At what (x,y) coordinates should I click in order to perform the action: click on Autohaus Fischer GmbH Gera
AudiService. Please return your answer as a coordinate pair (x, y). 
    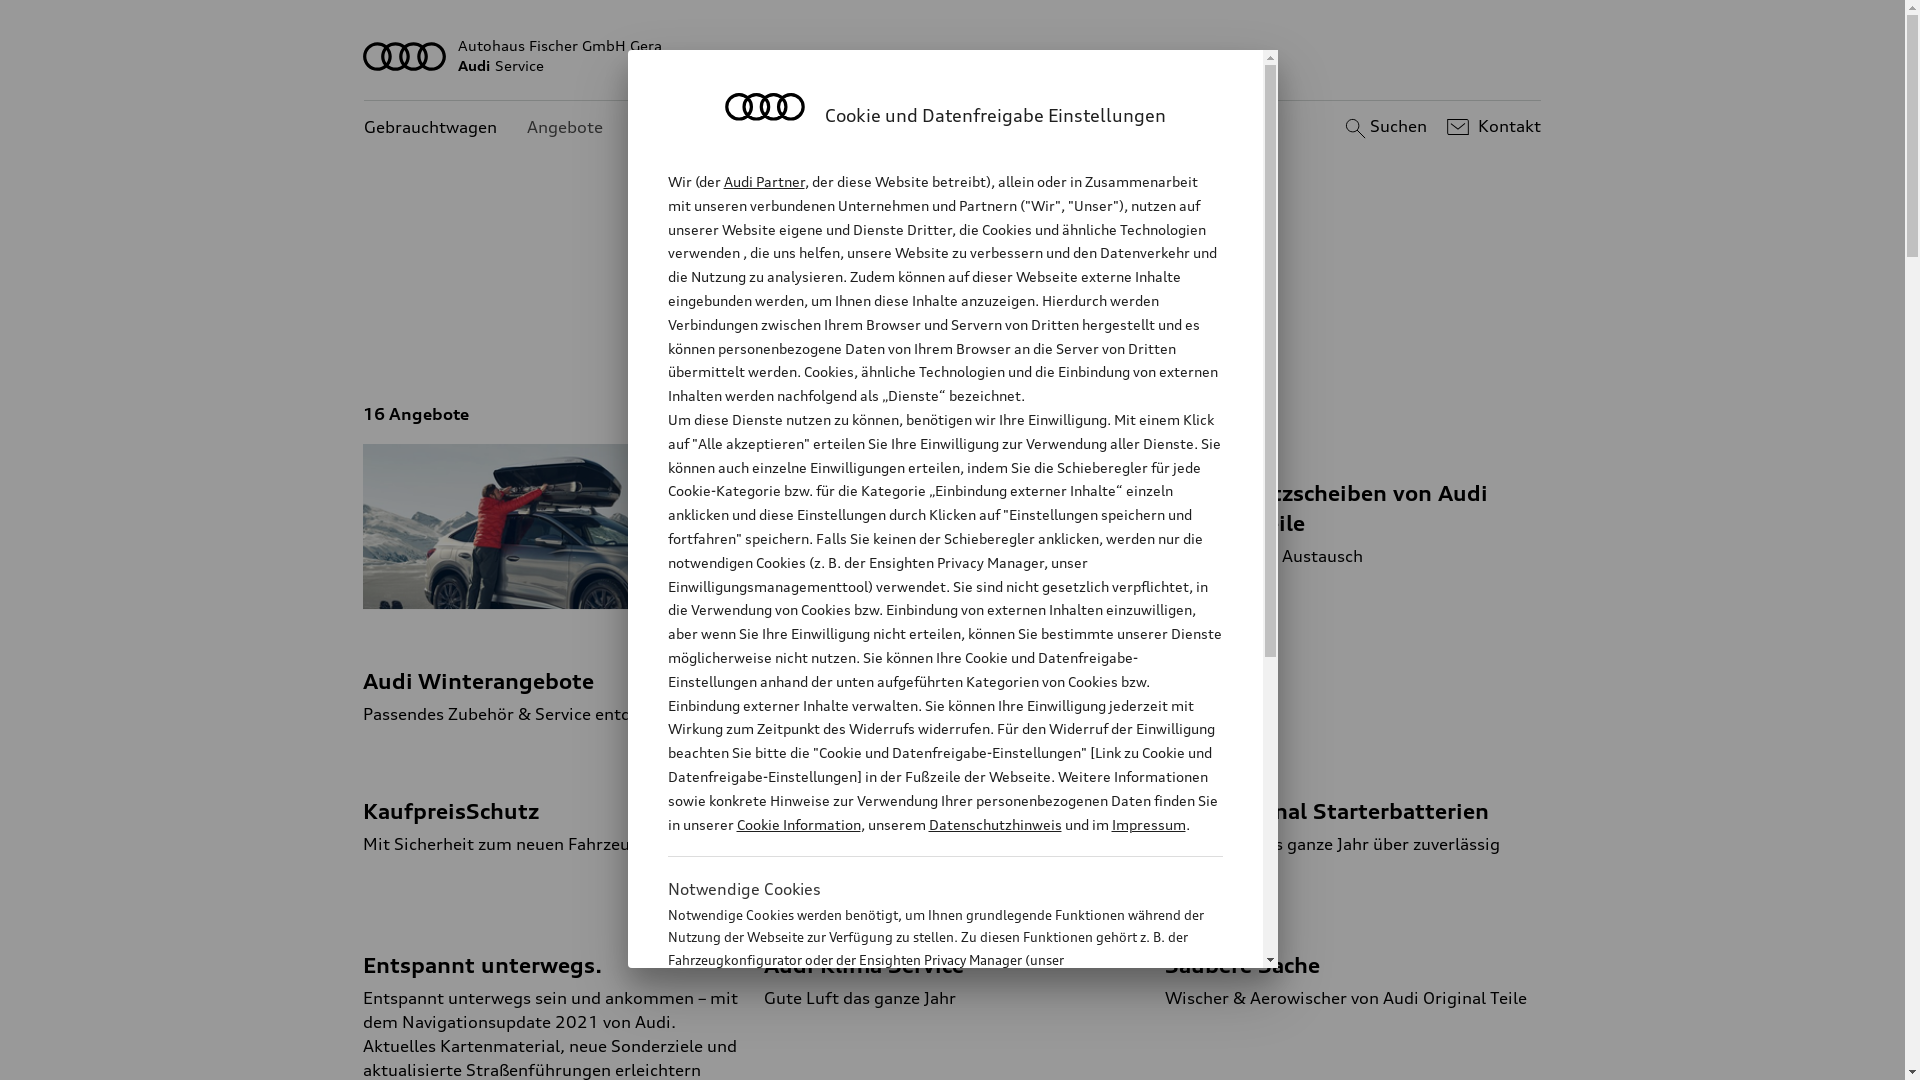
    Looking at the image, I should click on (953, 56).